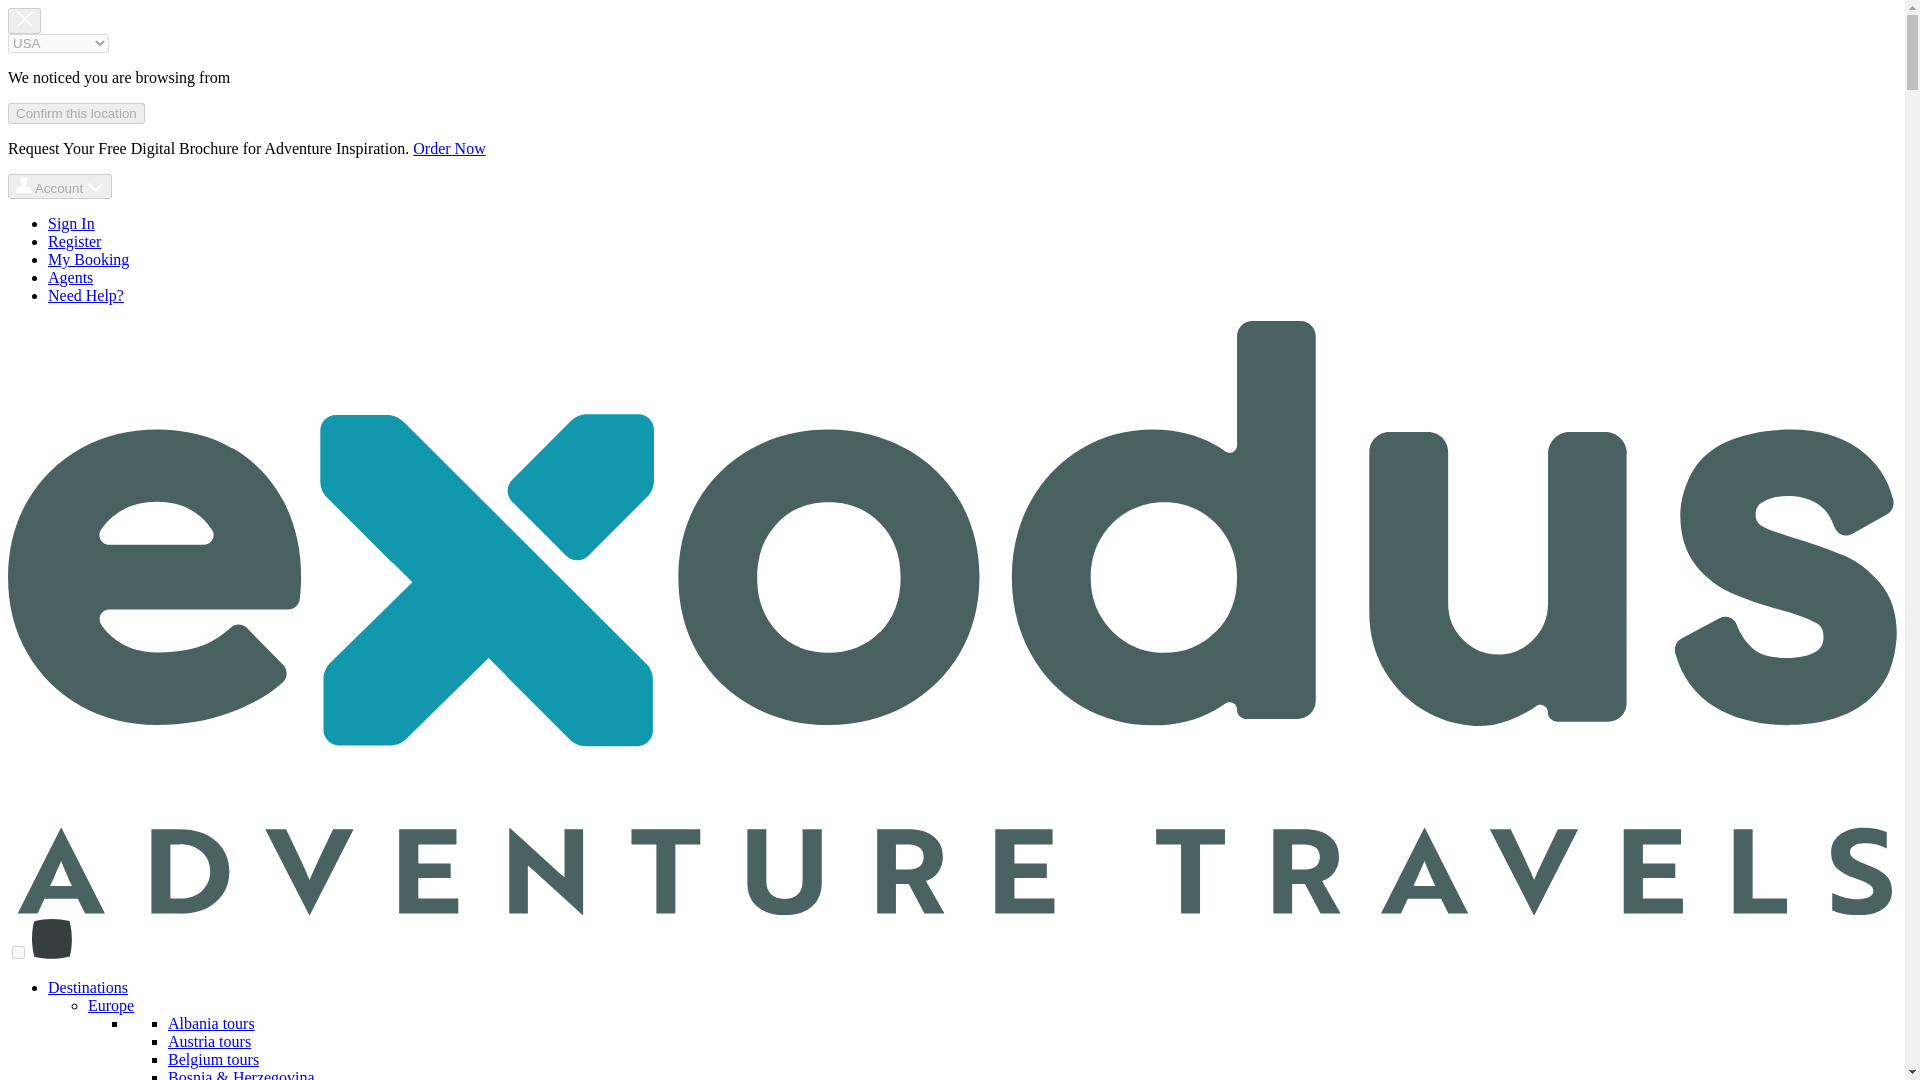 This screenshot has height=1080, width=1920. What do you see at coordinates (74, 241) in the screenshot?
I see `Register` at bounding box center [74, 241].